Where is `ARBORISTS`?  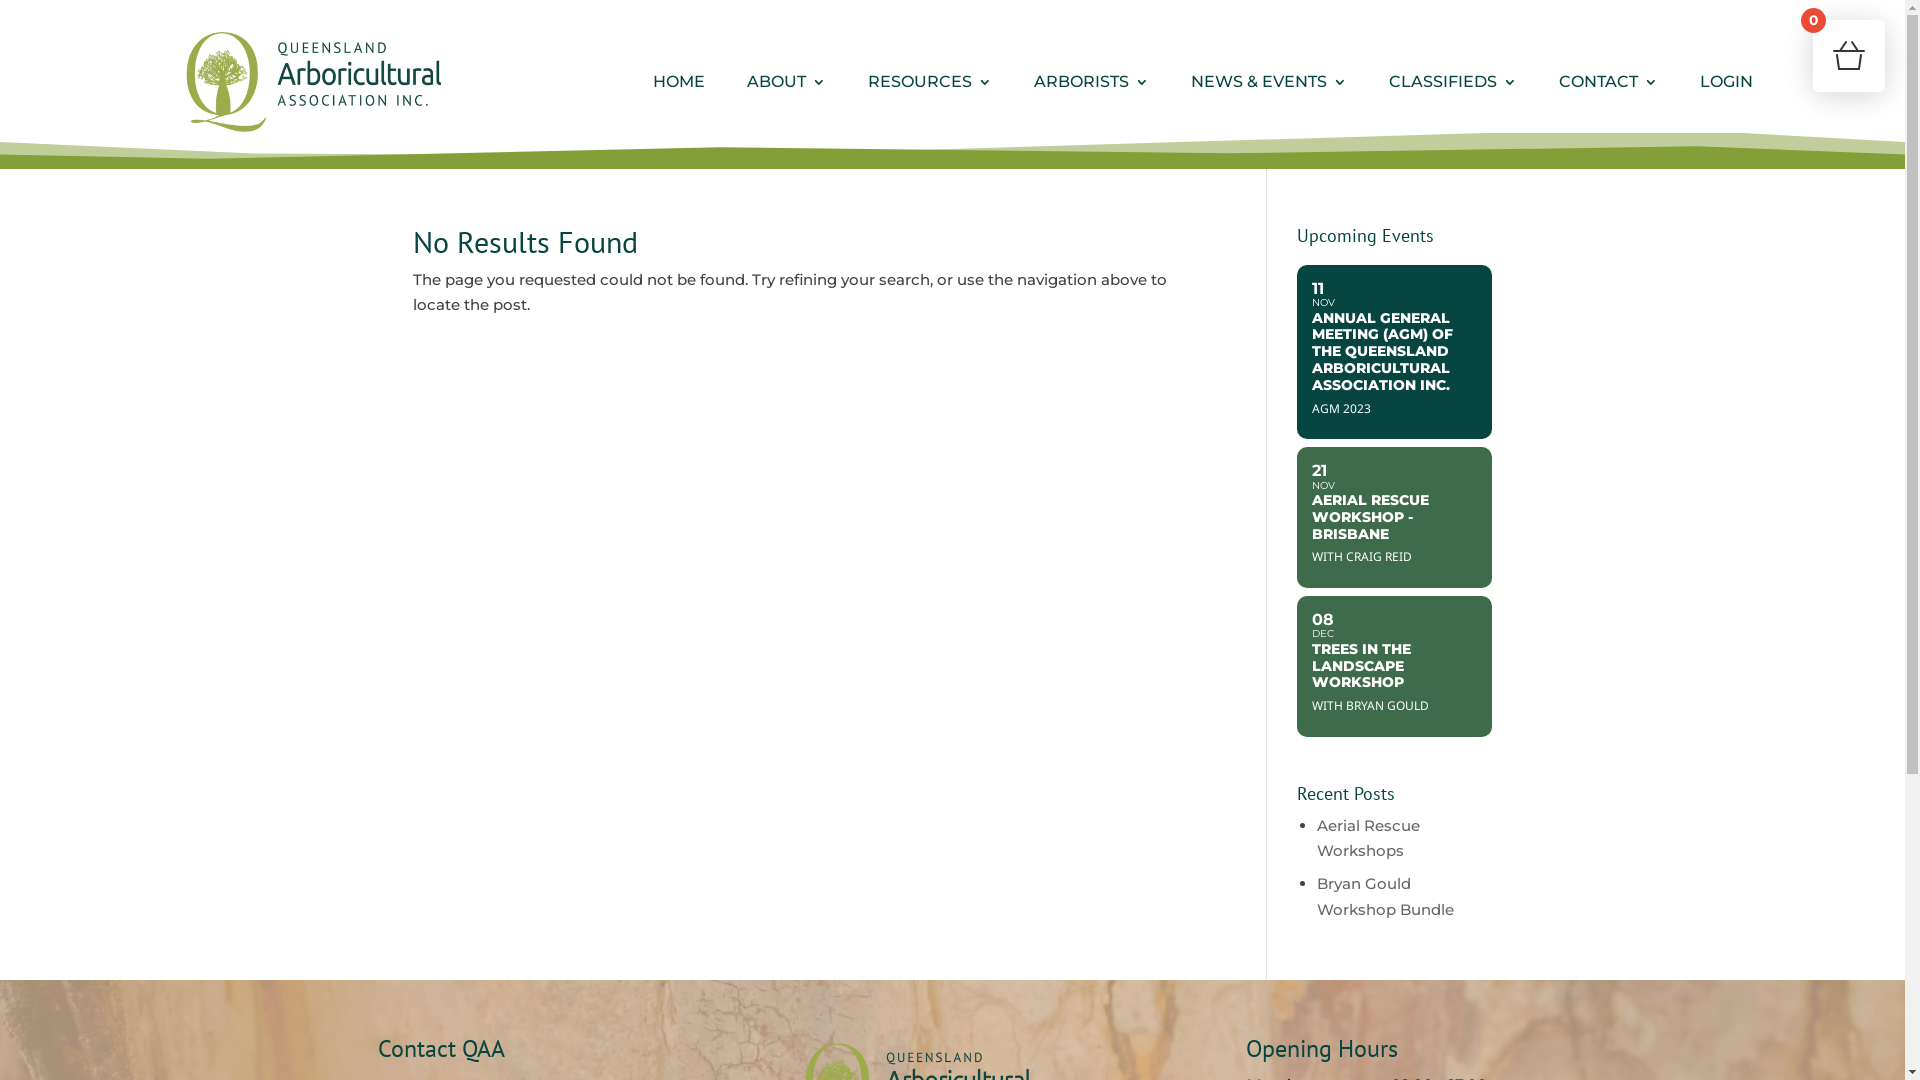 ARBORISTS is located at coordinates (1092, 82).